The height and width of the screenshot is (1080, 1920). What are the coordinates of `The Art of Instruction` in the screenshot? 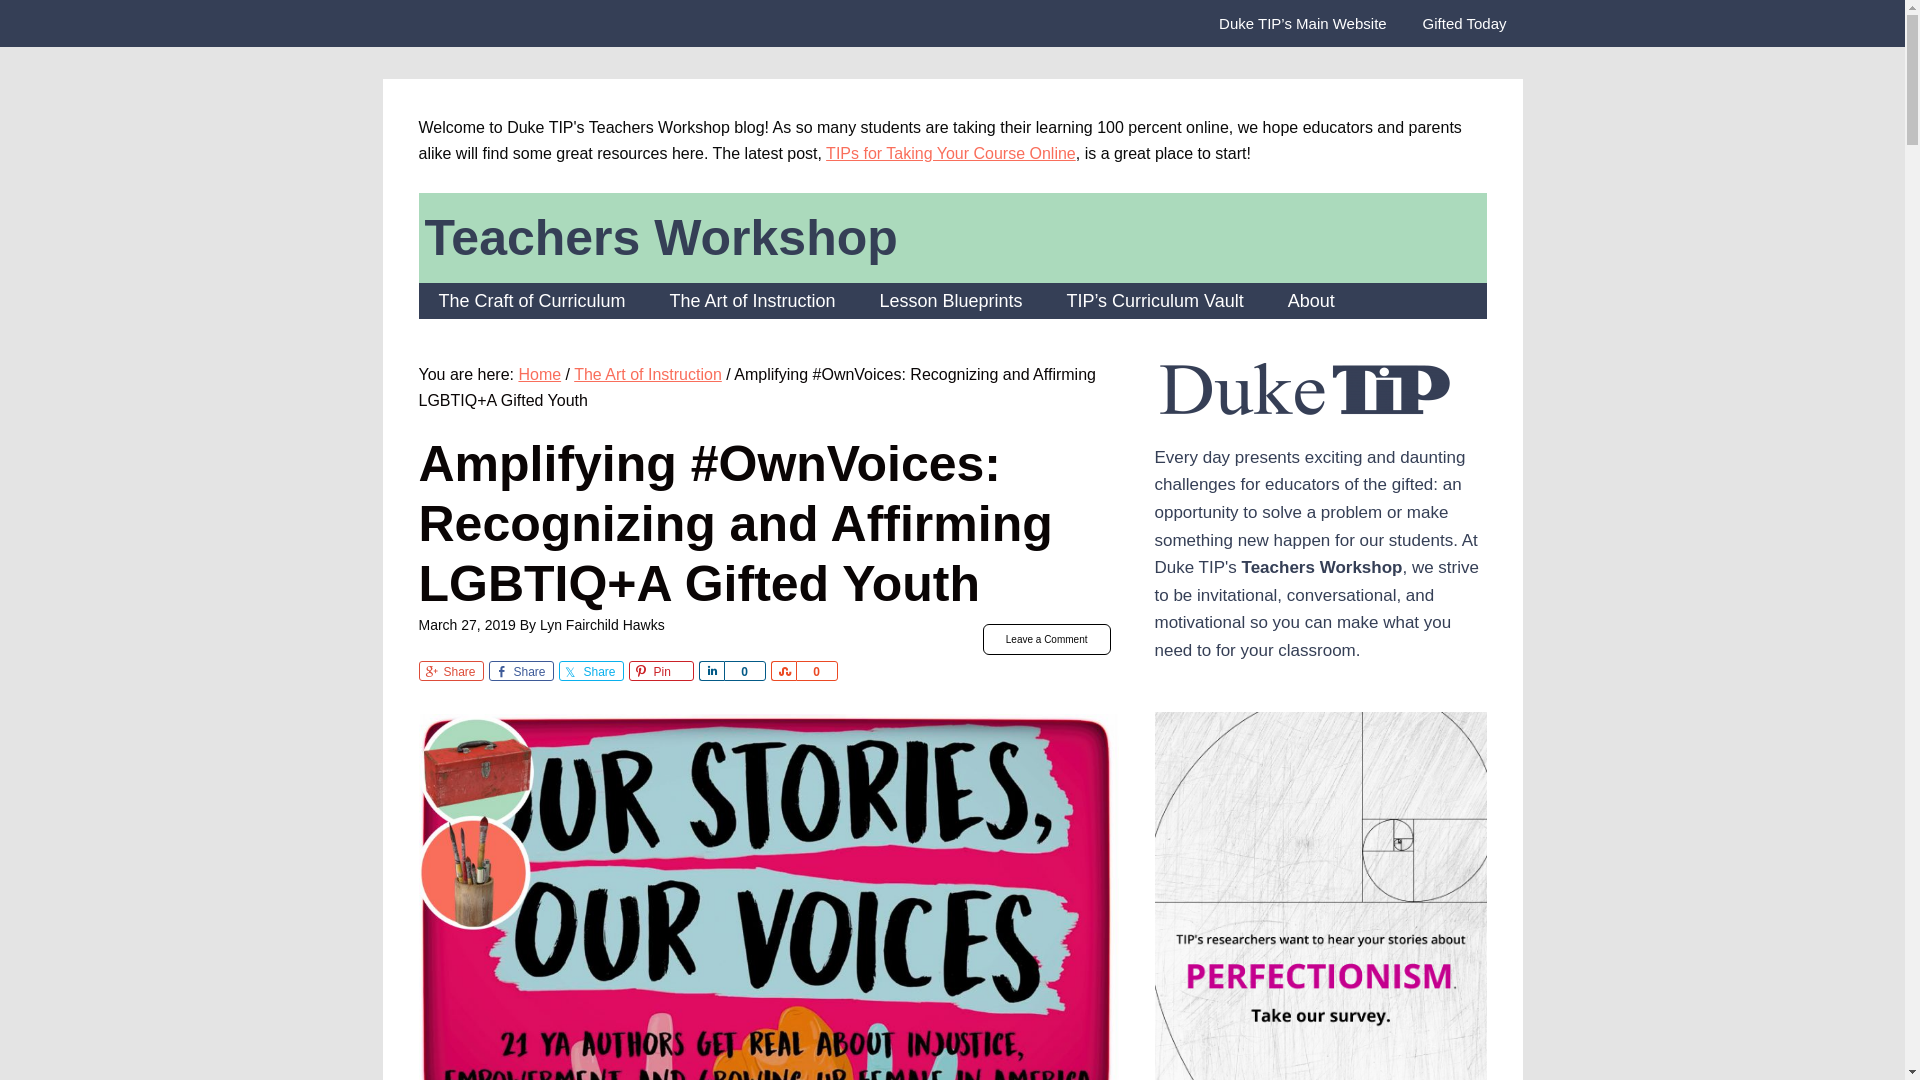 It's located at (751, 300).